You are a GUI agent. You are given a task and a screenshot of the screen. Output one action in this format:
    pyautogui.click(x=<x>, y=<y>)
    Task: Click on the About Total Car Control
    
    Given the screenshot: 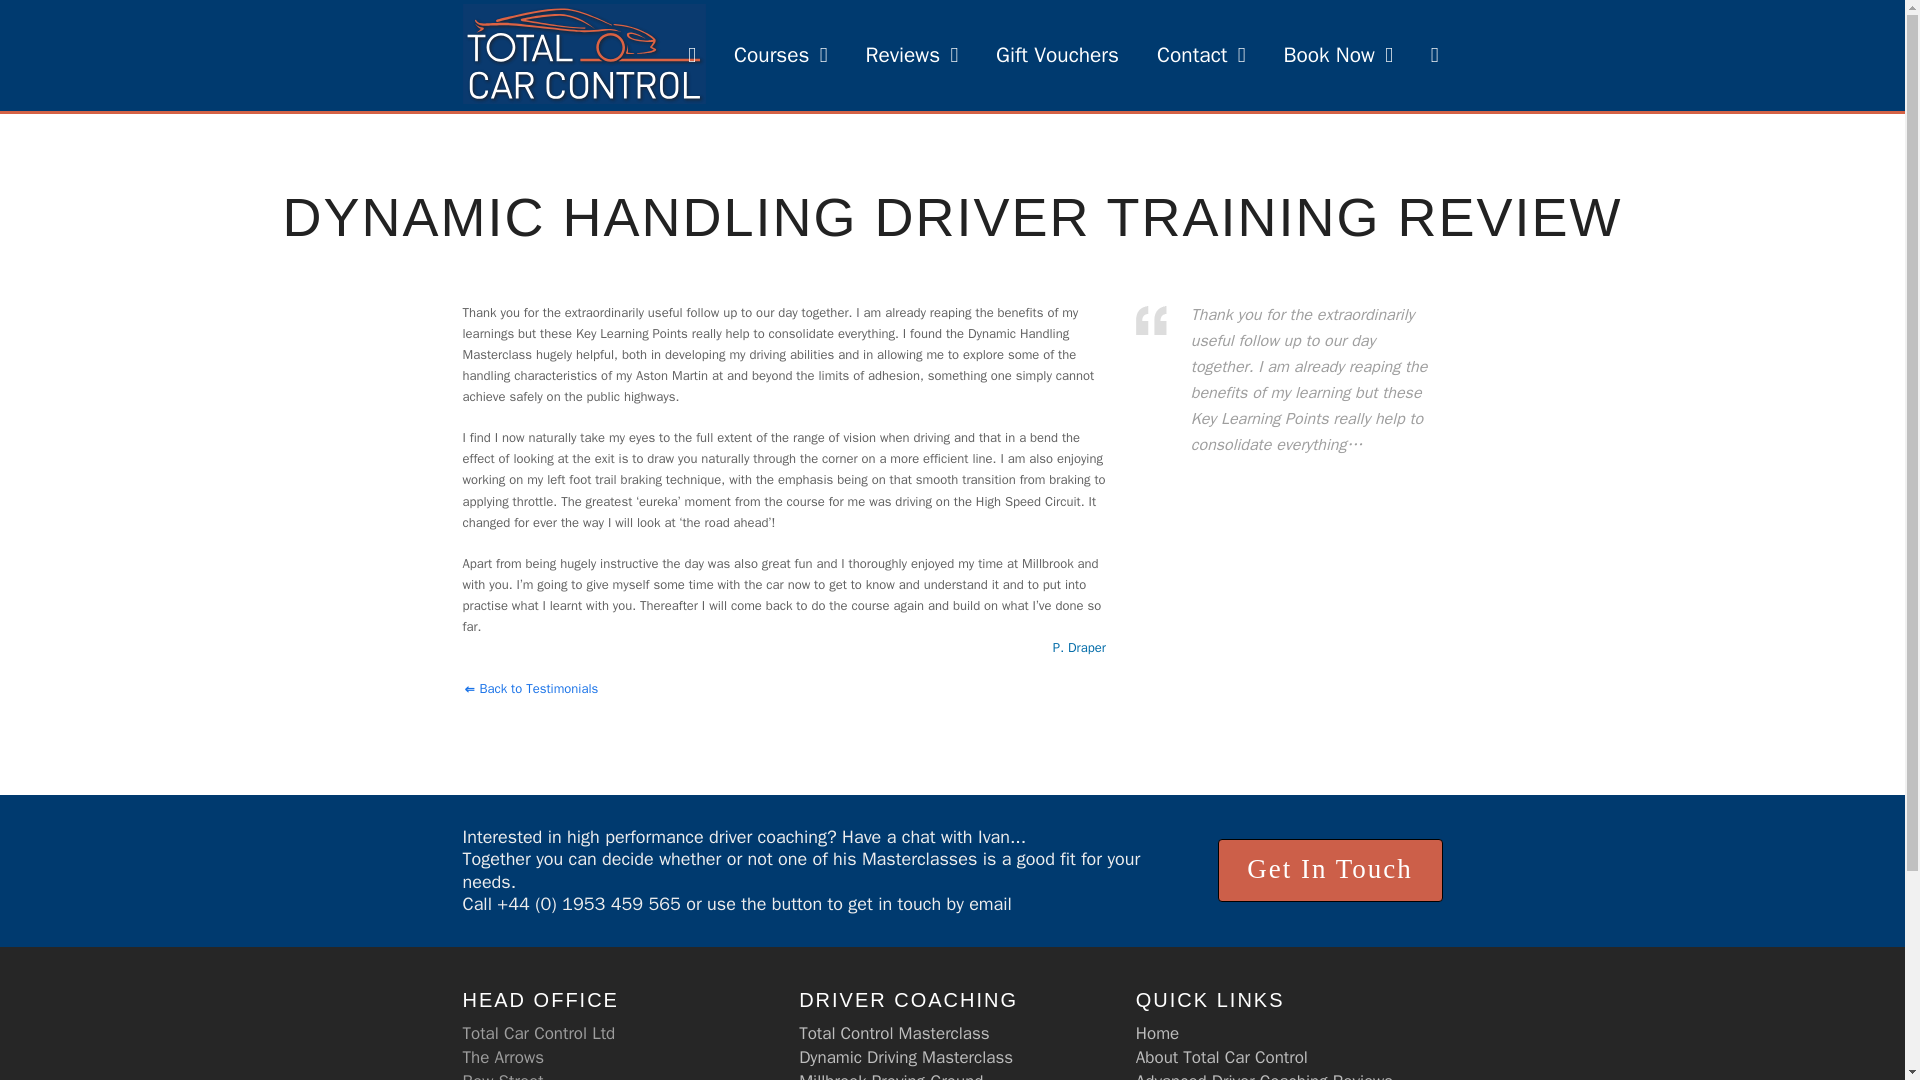 What is the action you would take?
    pyautogui.click(x=1222, y=1057)
    